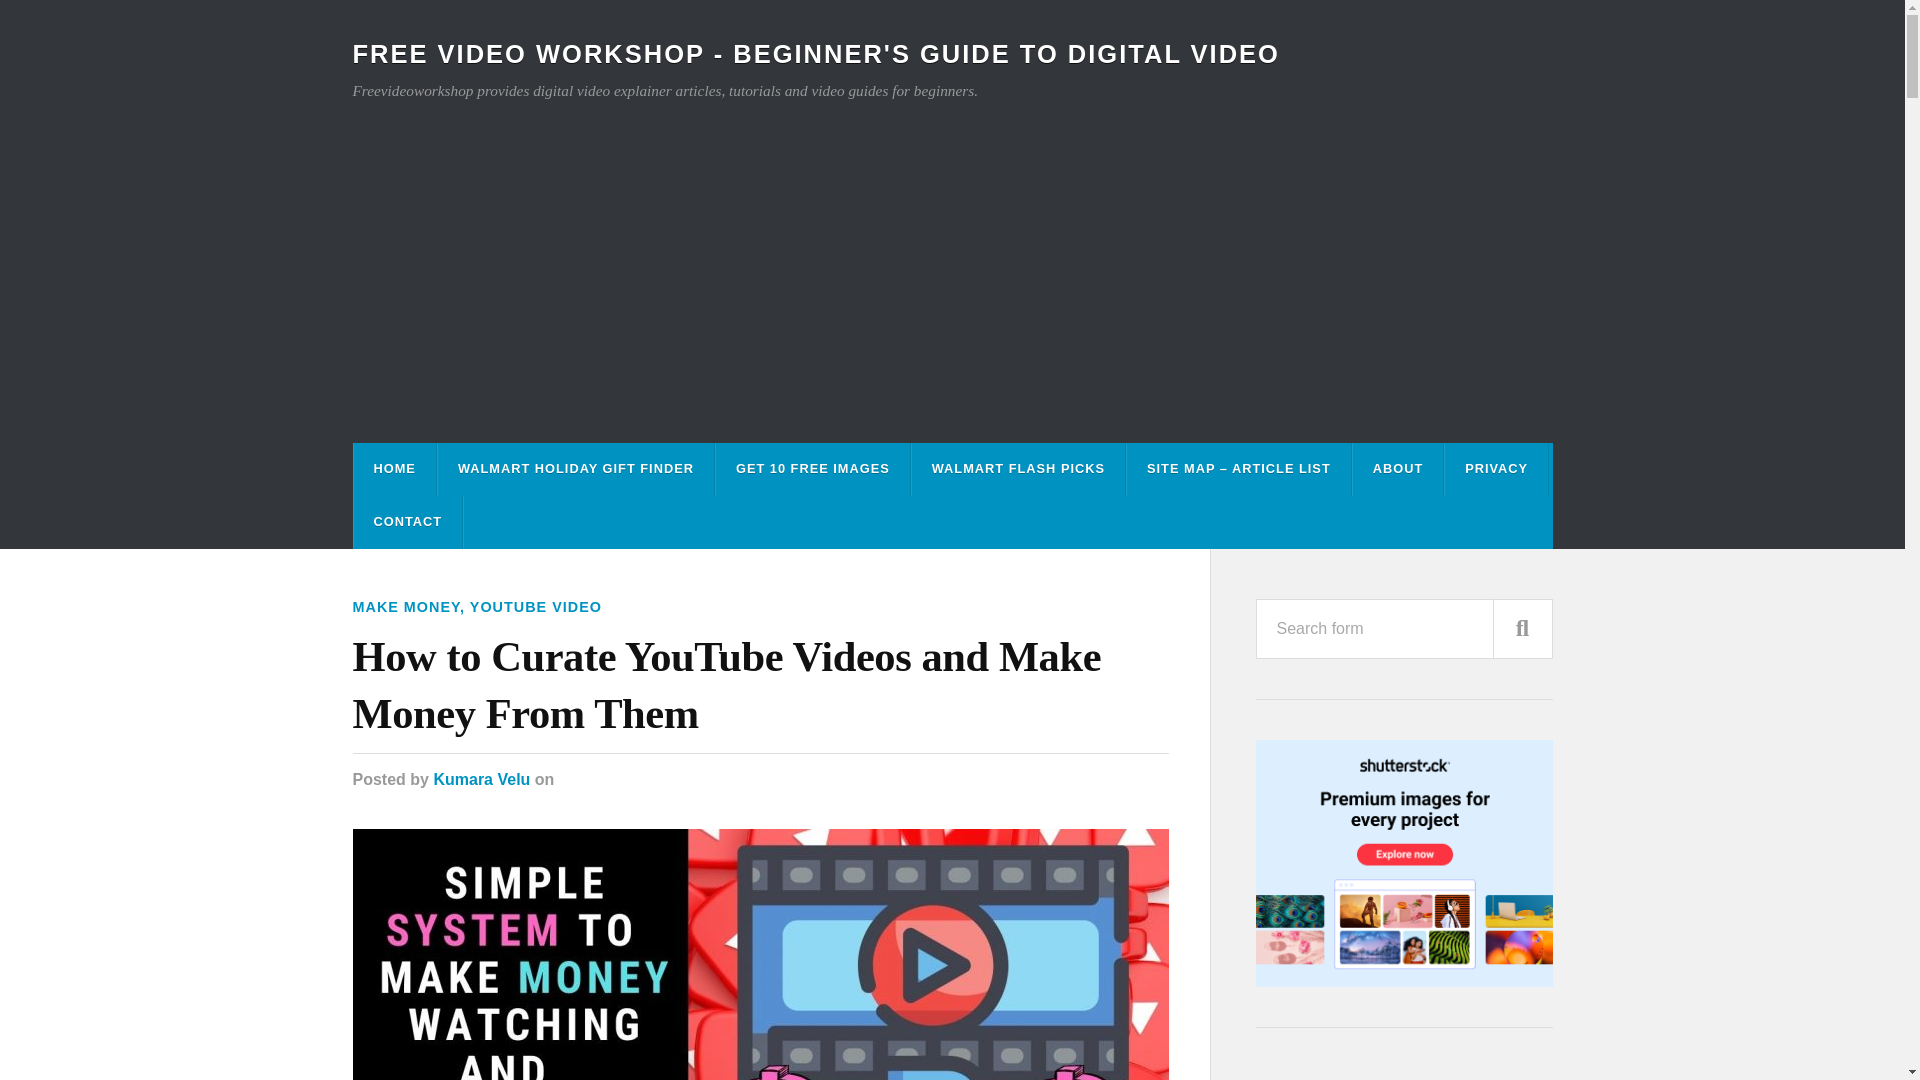  Describe the element at coordinates (406, 606) in the screenshot. I see `MAKE MONEY` at that location.